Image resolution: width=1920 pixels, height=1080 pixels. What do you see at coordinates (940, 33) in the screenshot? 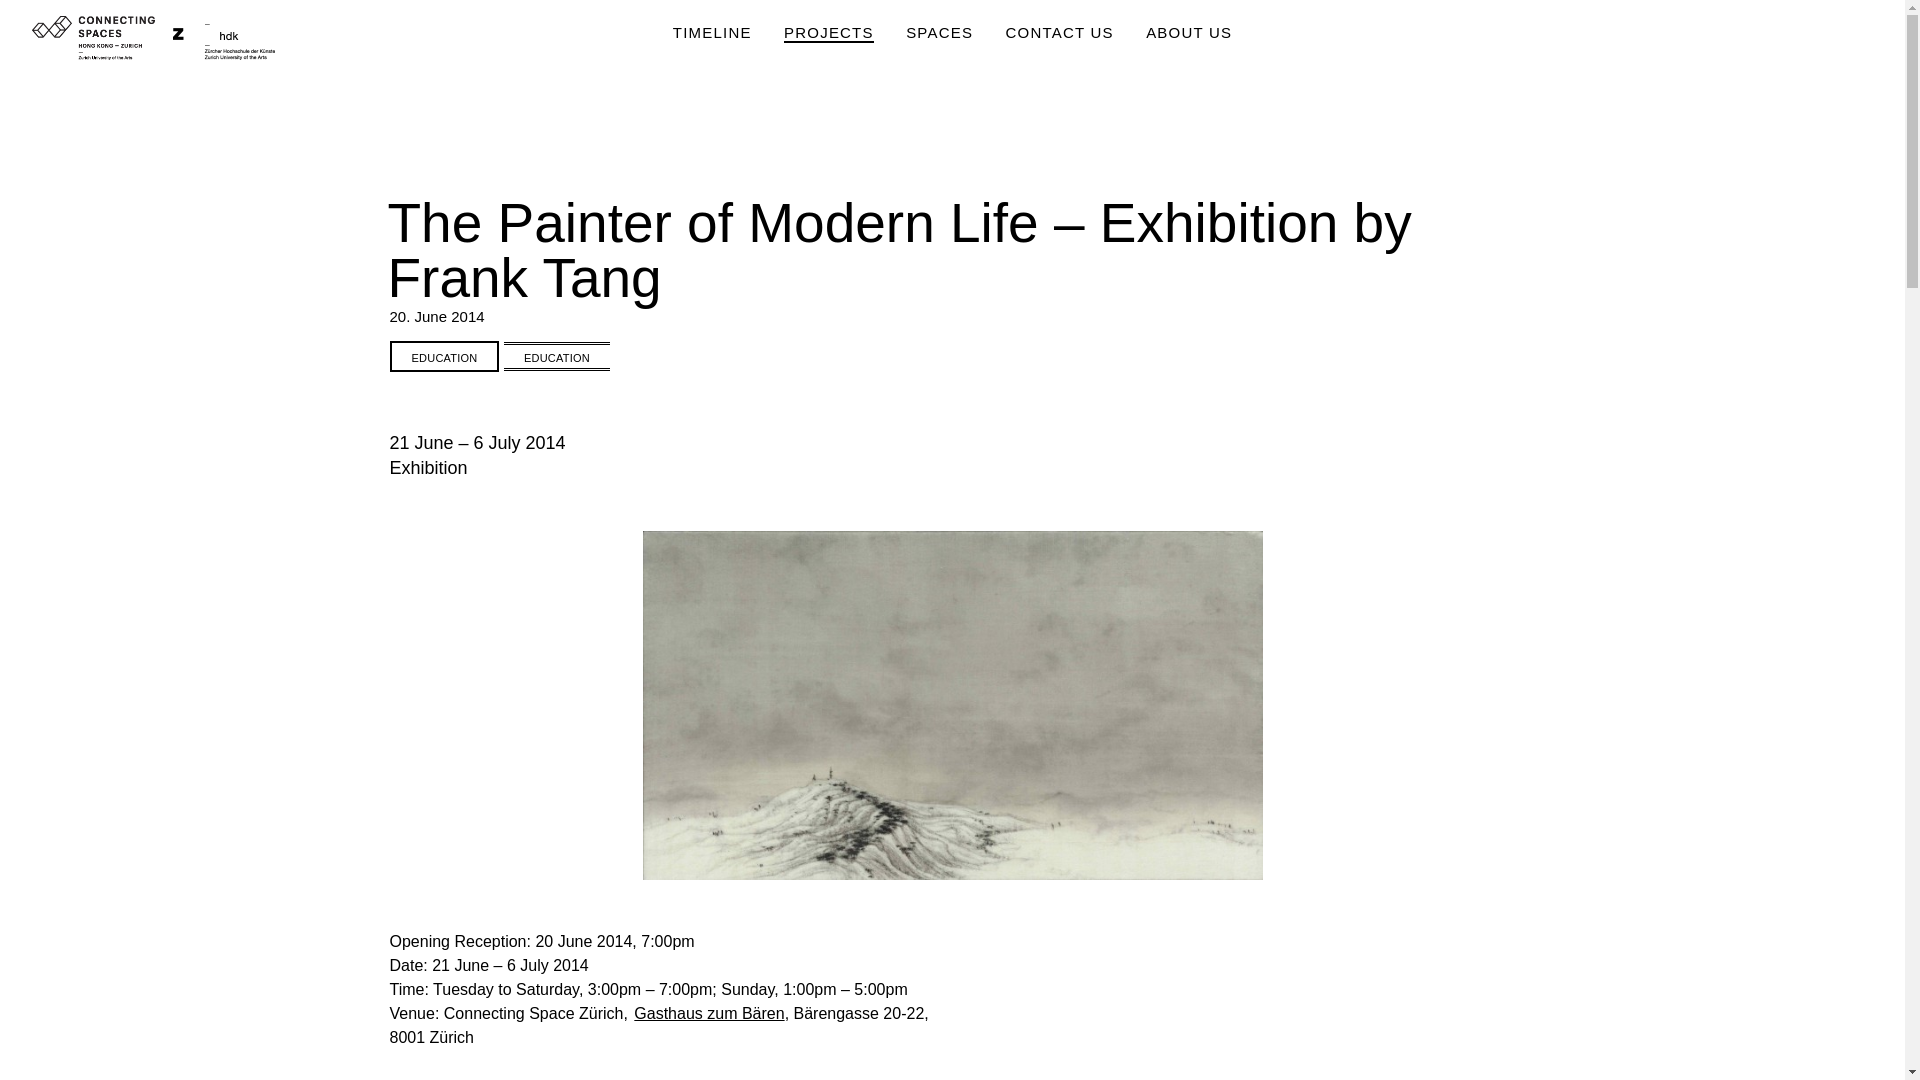
I see `SPACES` at bounding box center [940, 33].